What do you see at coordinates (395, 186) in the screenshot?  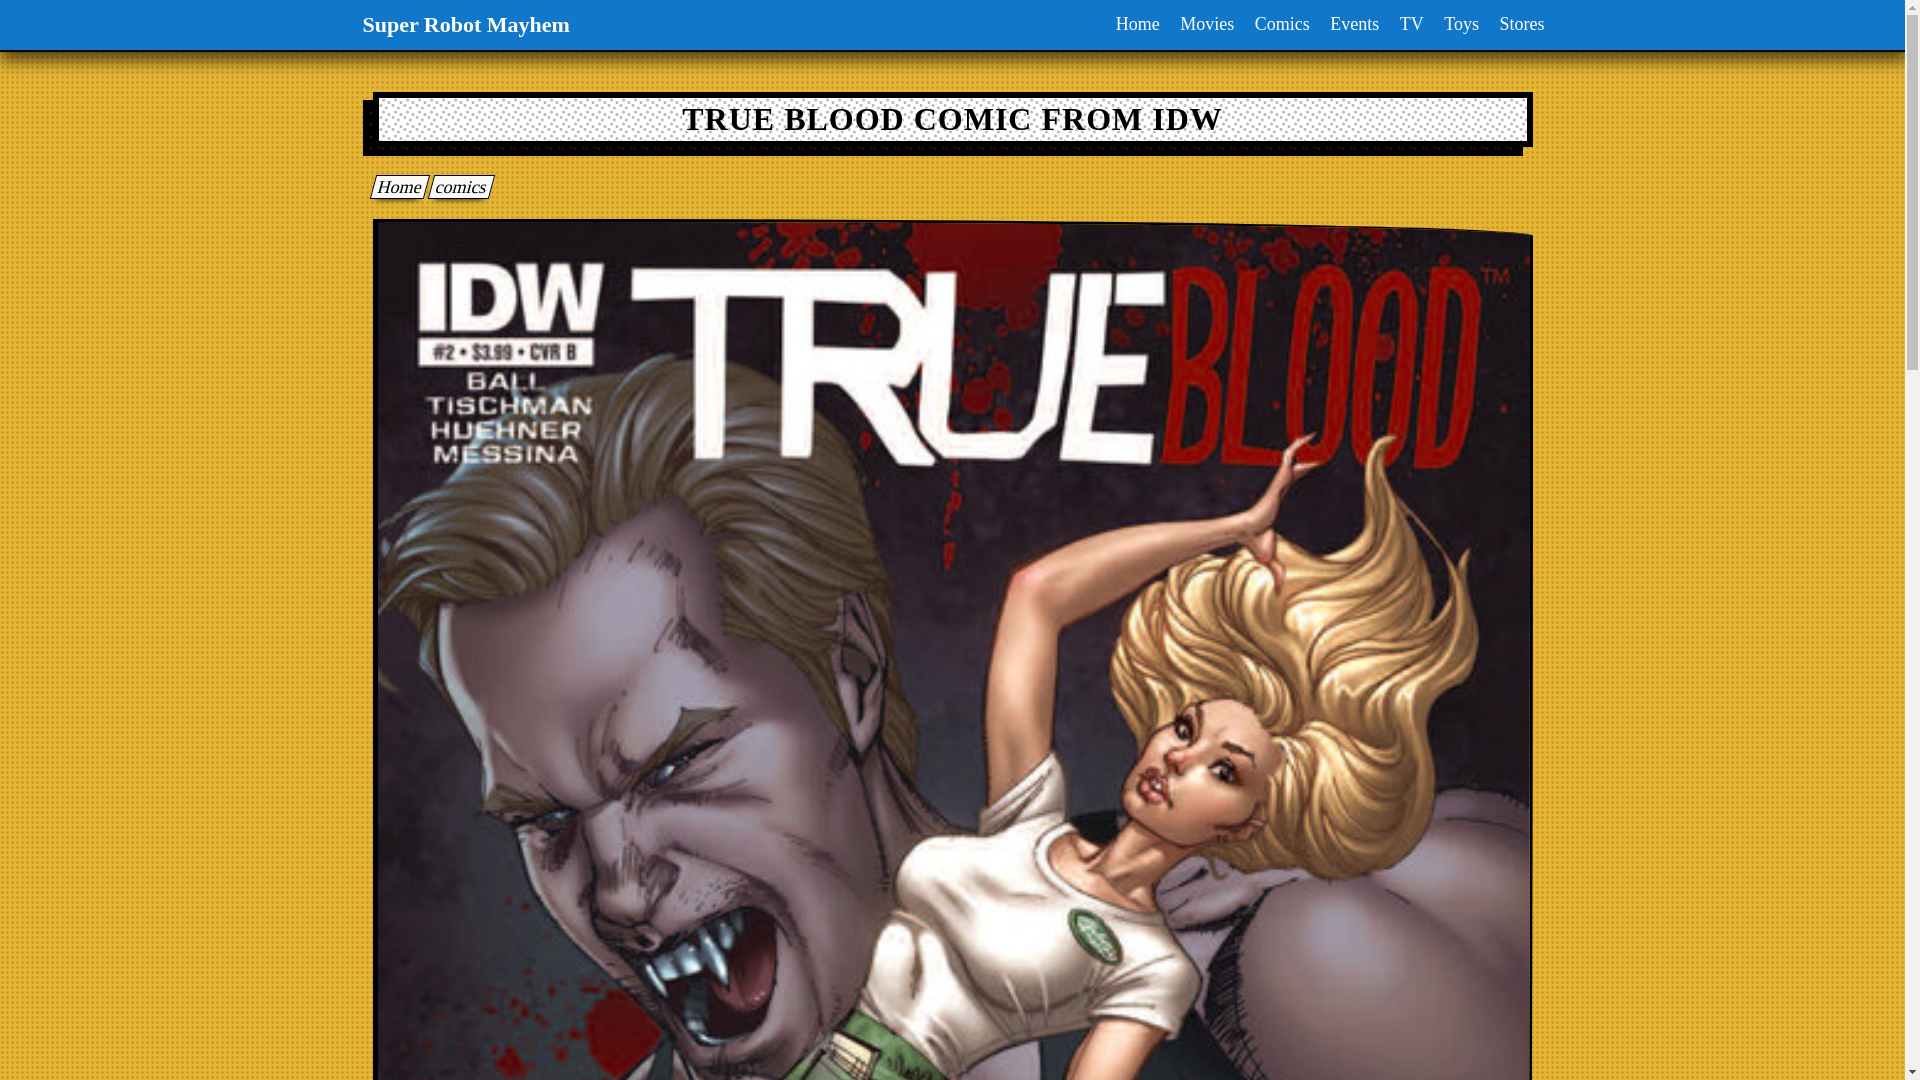 I see `Home` at bounding box center [395, 186].